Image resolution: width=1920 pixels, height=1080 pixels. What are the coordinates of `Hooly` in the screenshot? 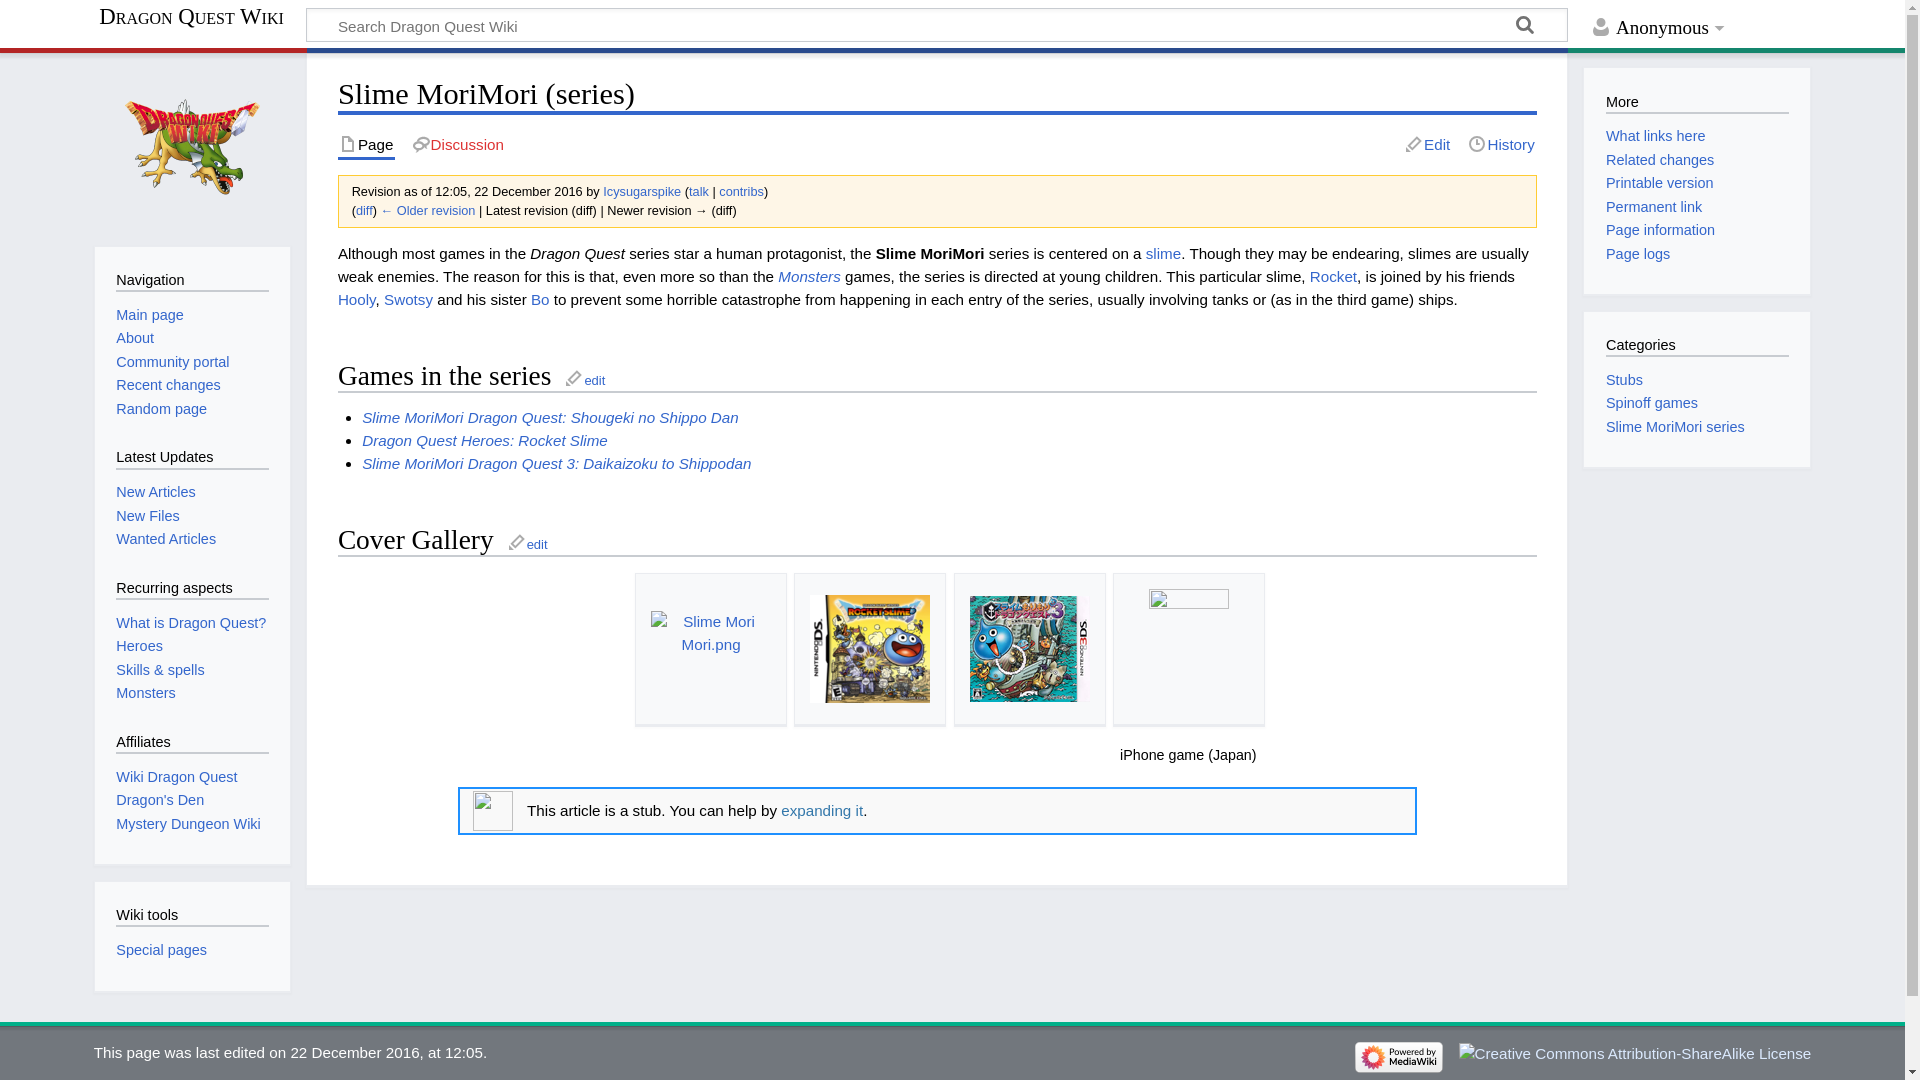 It's located at (356, 298).